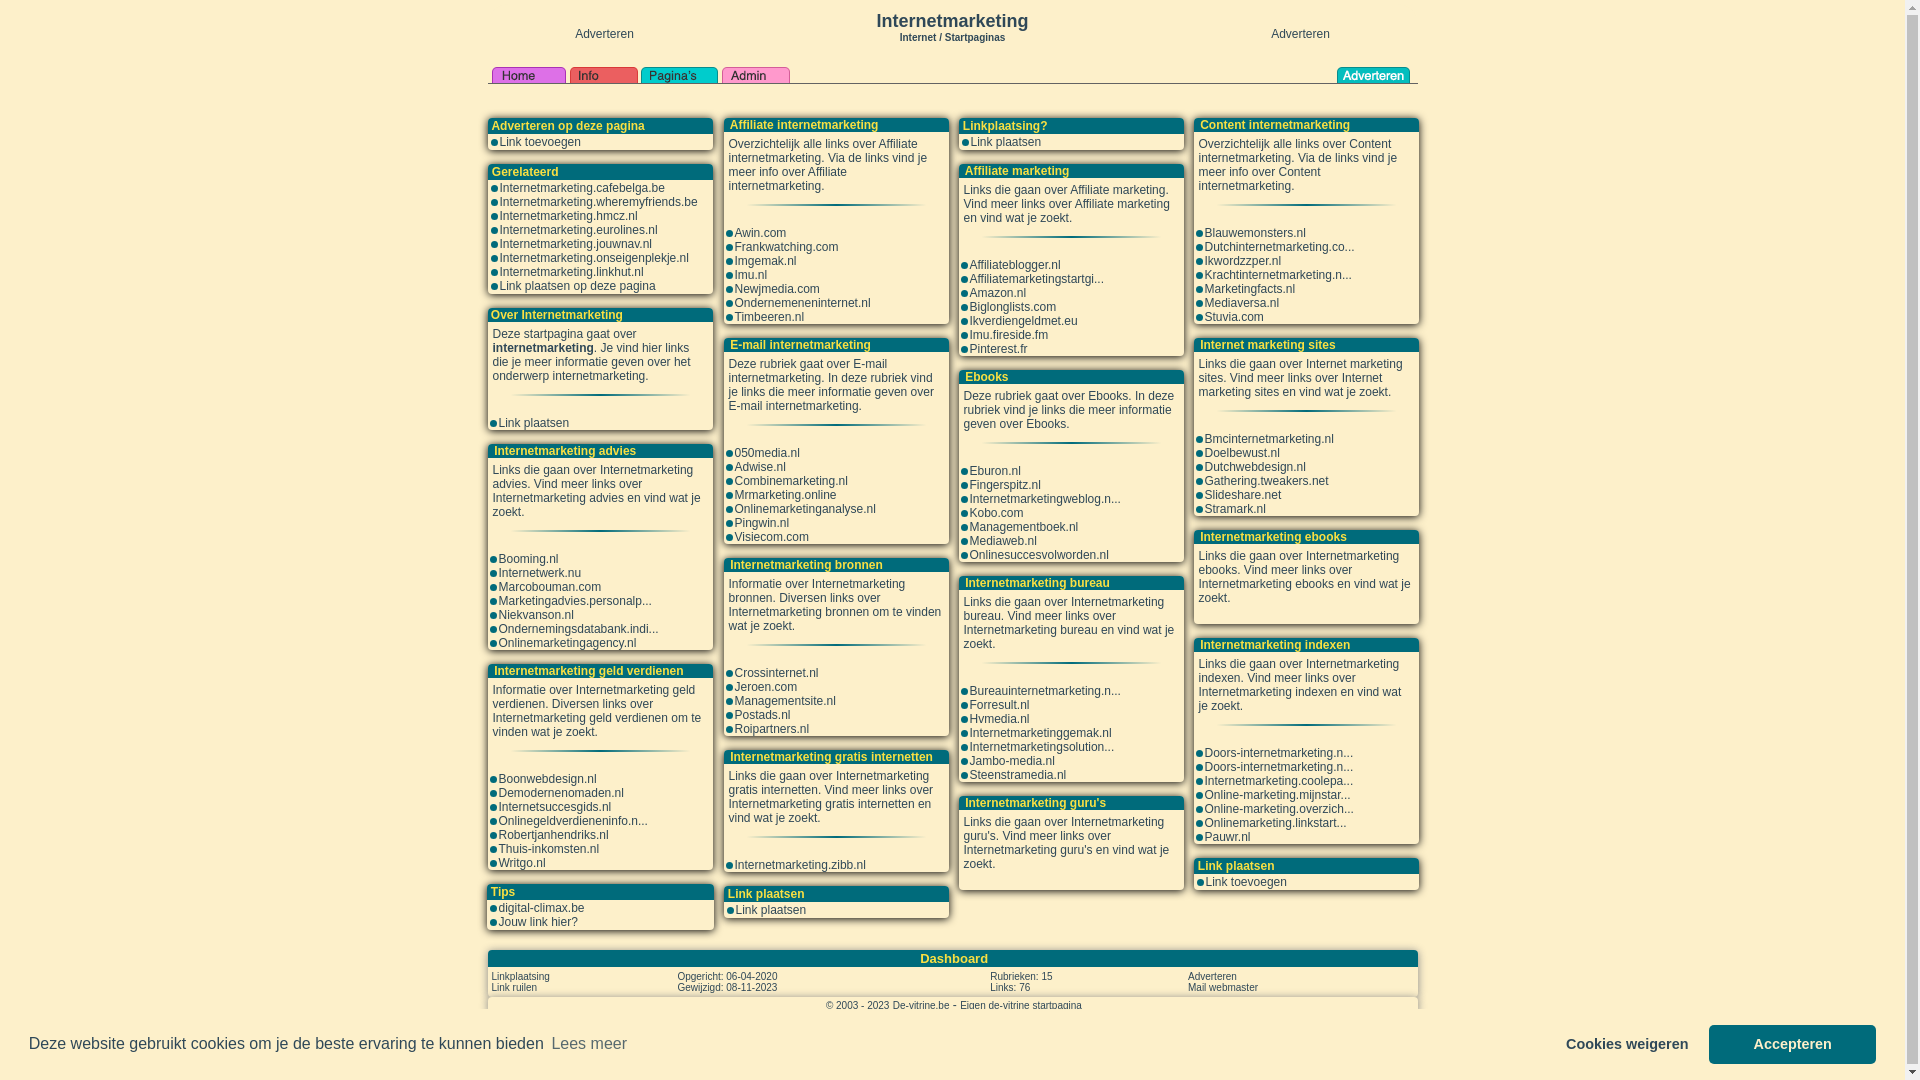  What do you see at coordinates (999, 349) in the screenshot?
I see `Pinterest.fr` at bounding box center [999, 349].